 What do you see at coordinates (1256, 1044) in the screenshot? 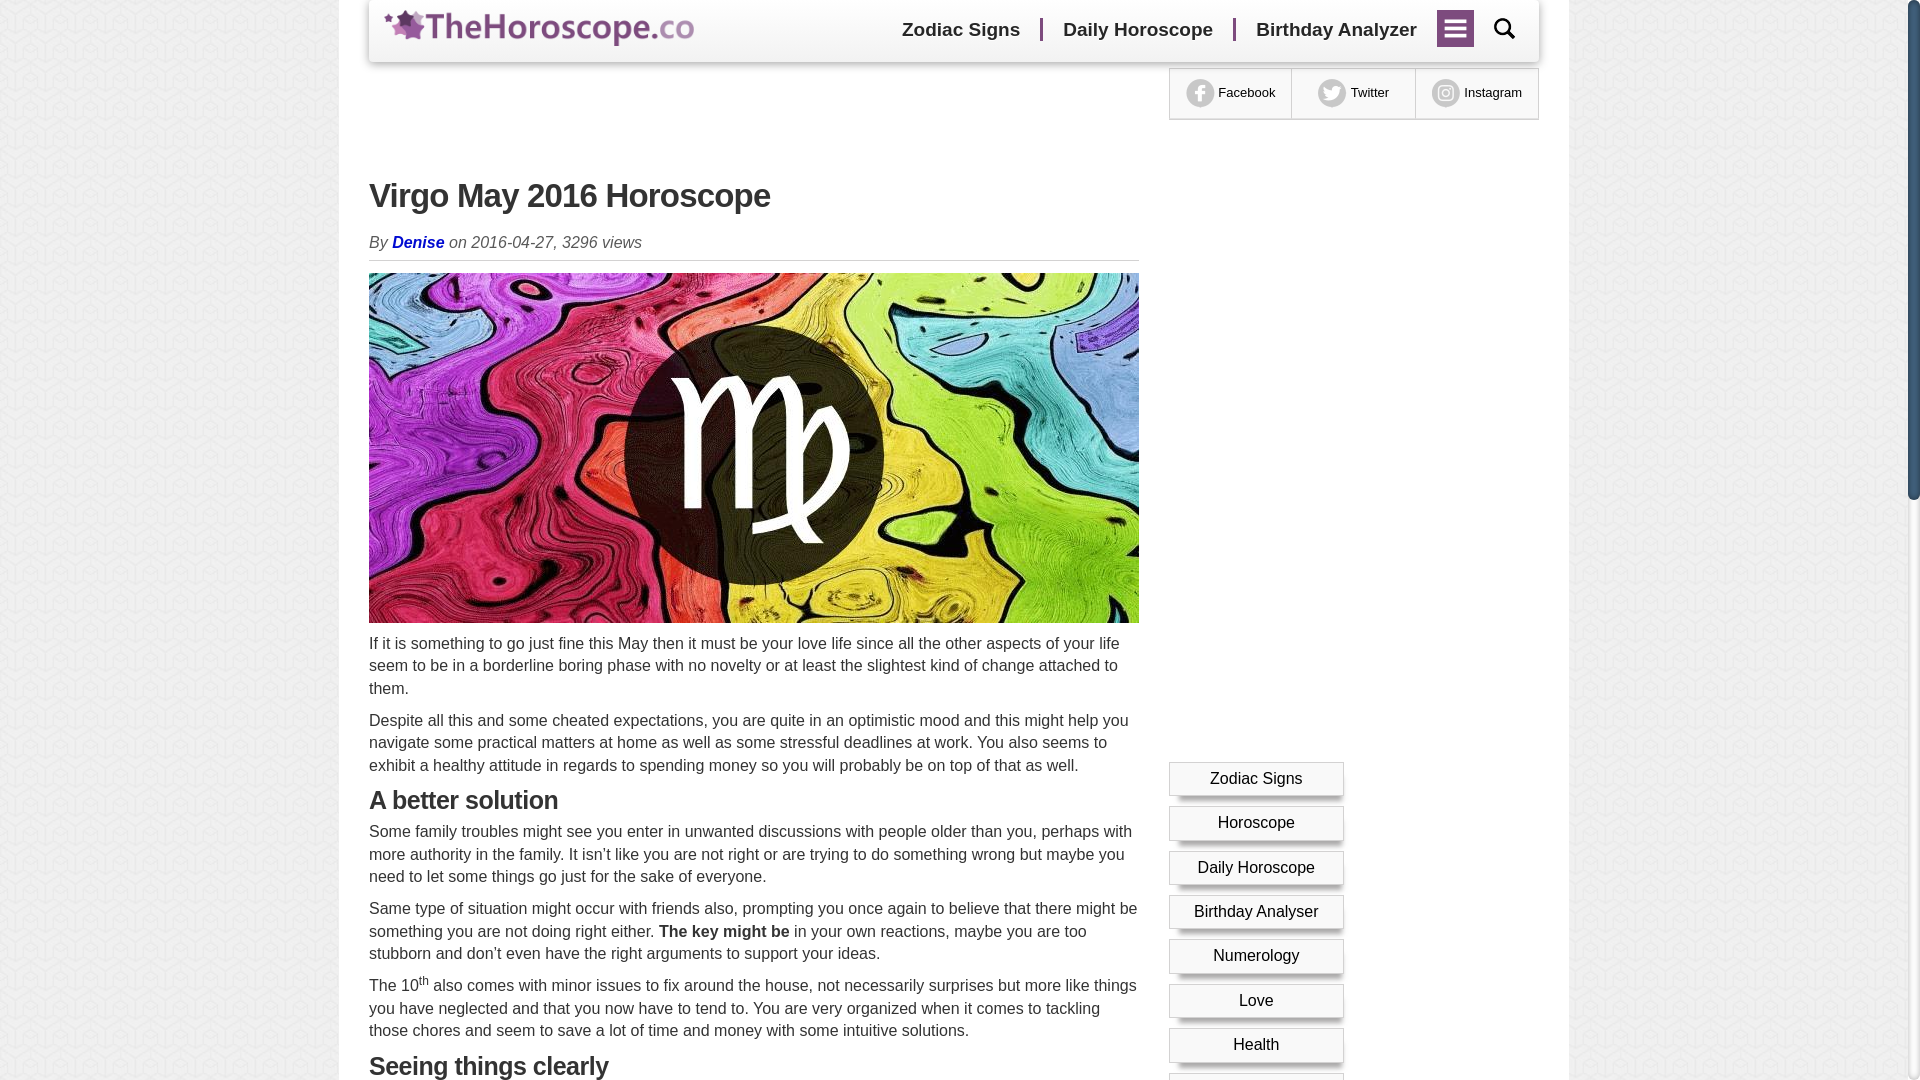
I see `Health` at bounding box center [1256, 1044].